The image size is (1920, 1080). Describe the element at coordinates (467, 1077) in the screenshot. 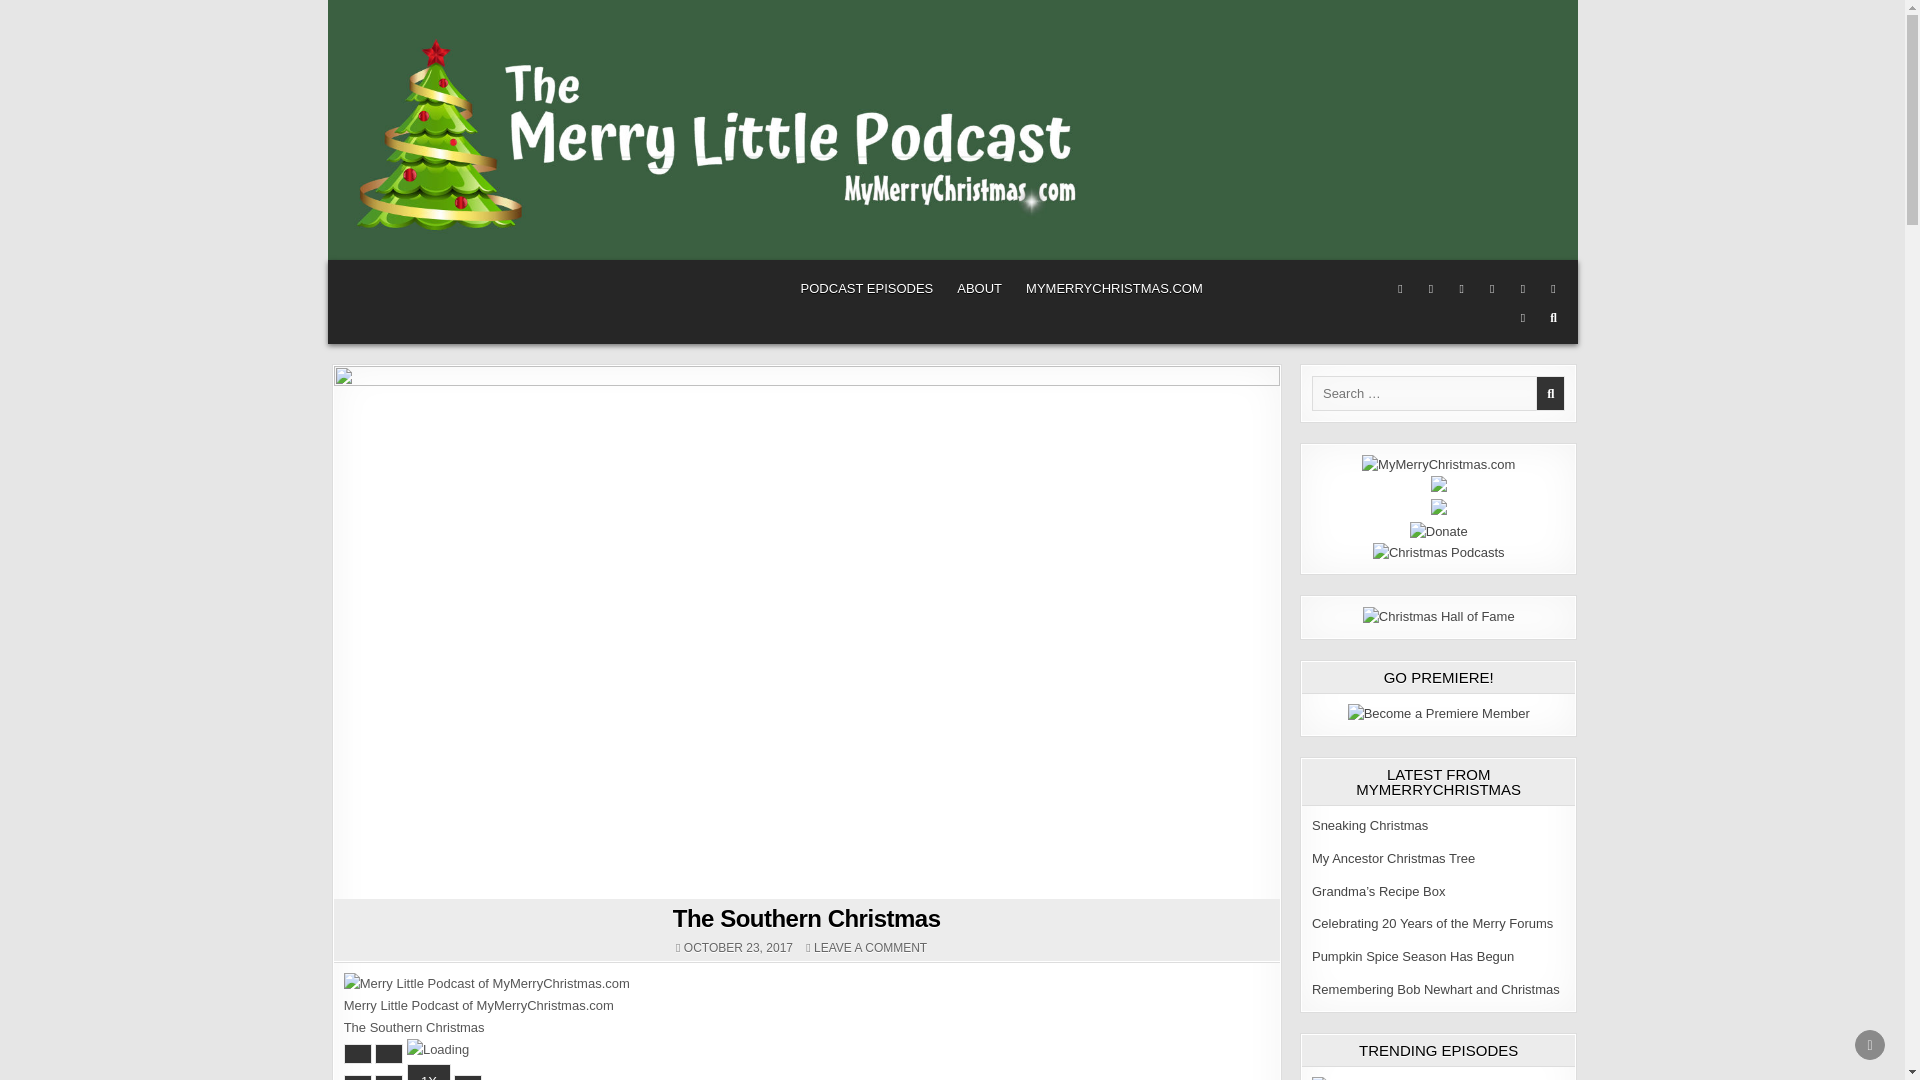

I see `Merry Little Podcast of MyMerryChristmas.com` at that location.